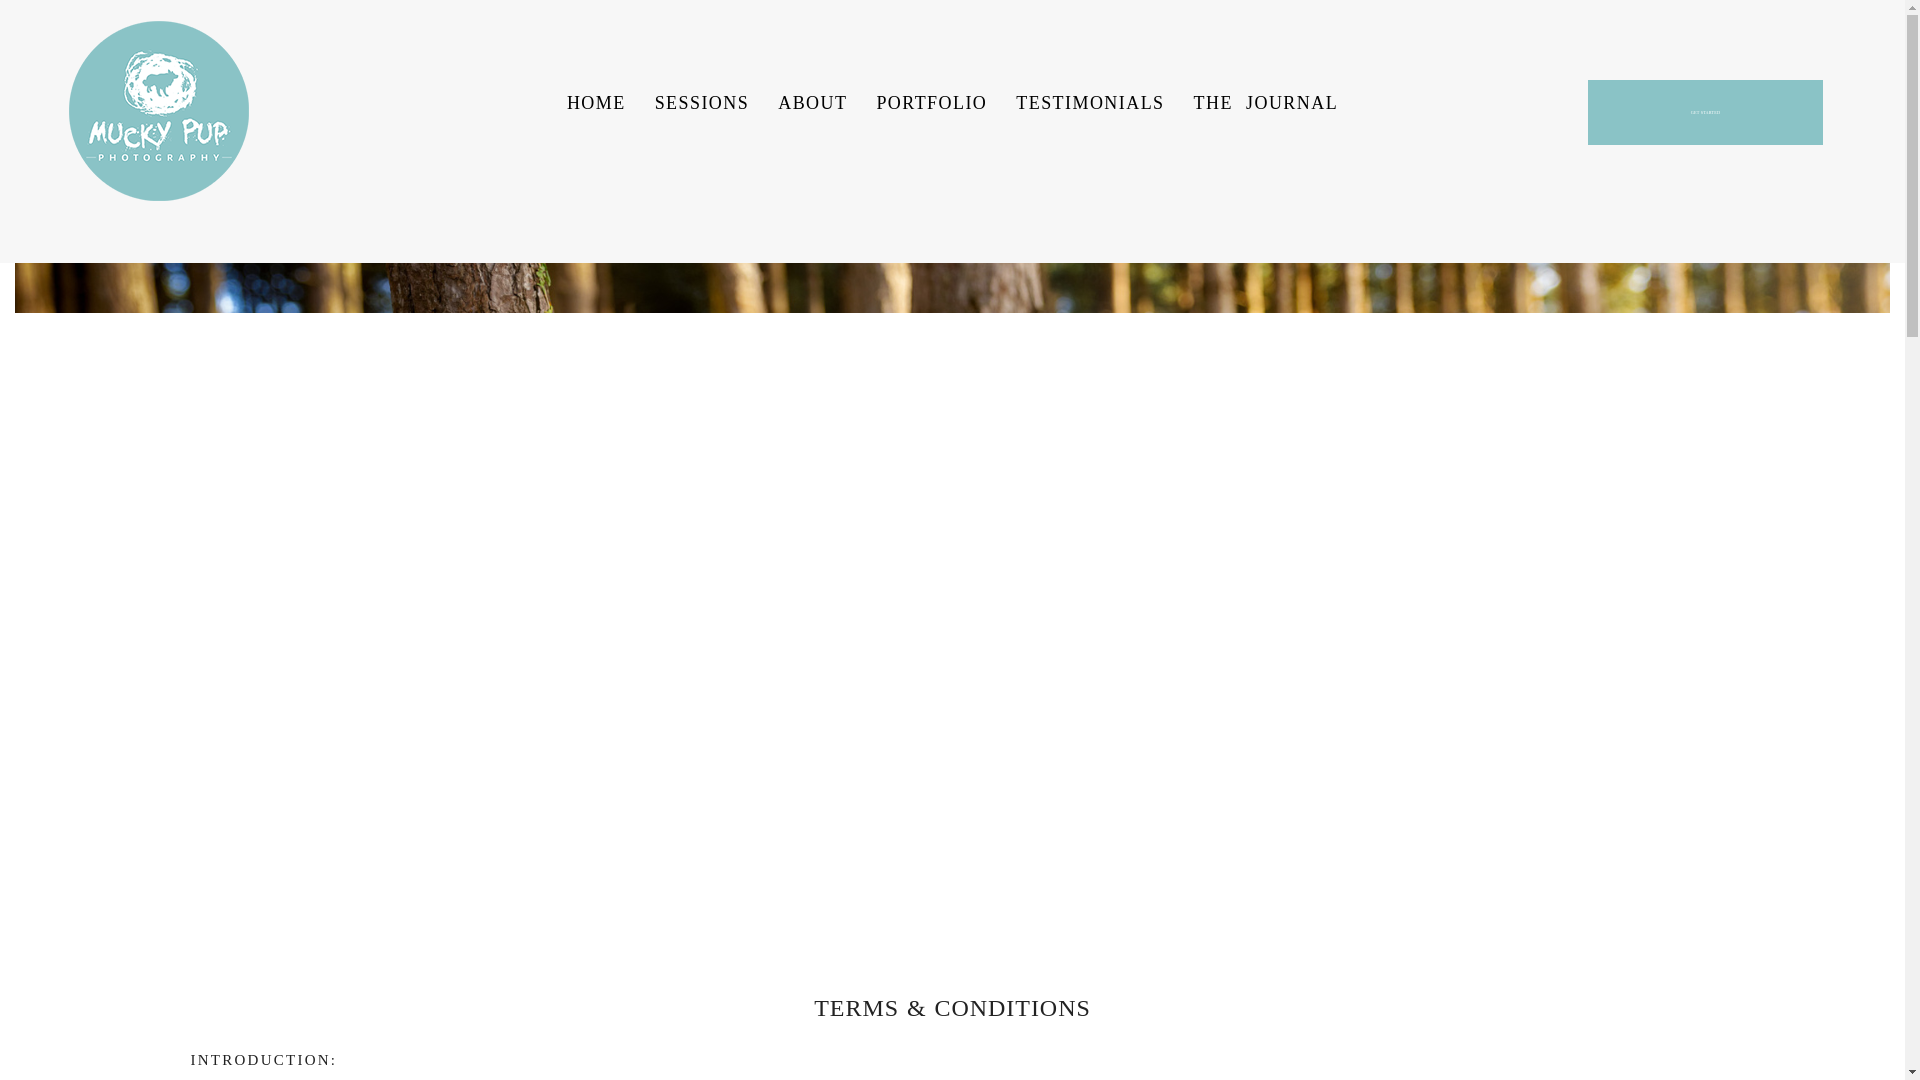  What do you see at coordinates (702, 102) in the screenshot?
I see `SESSIONS` at bounding box center [702, 102].